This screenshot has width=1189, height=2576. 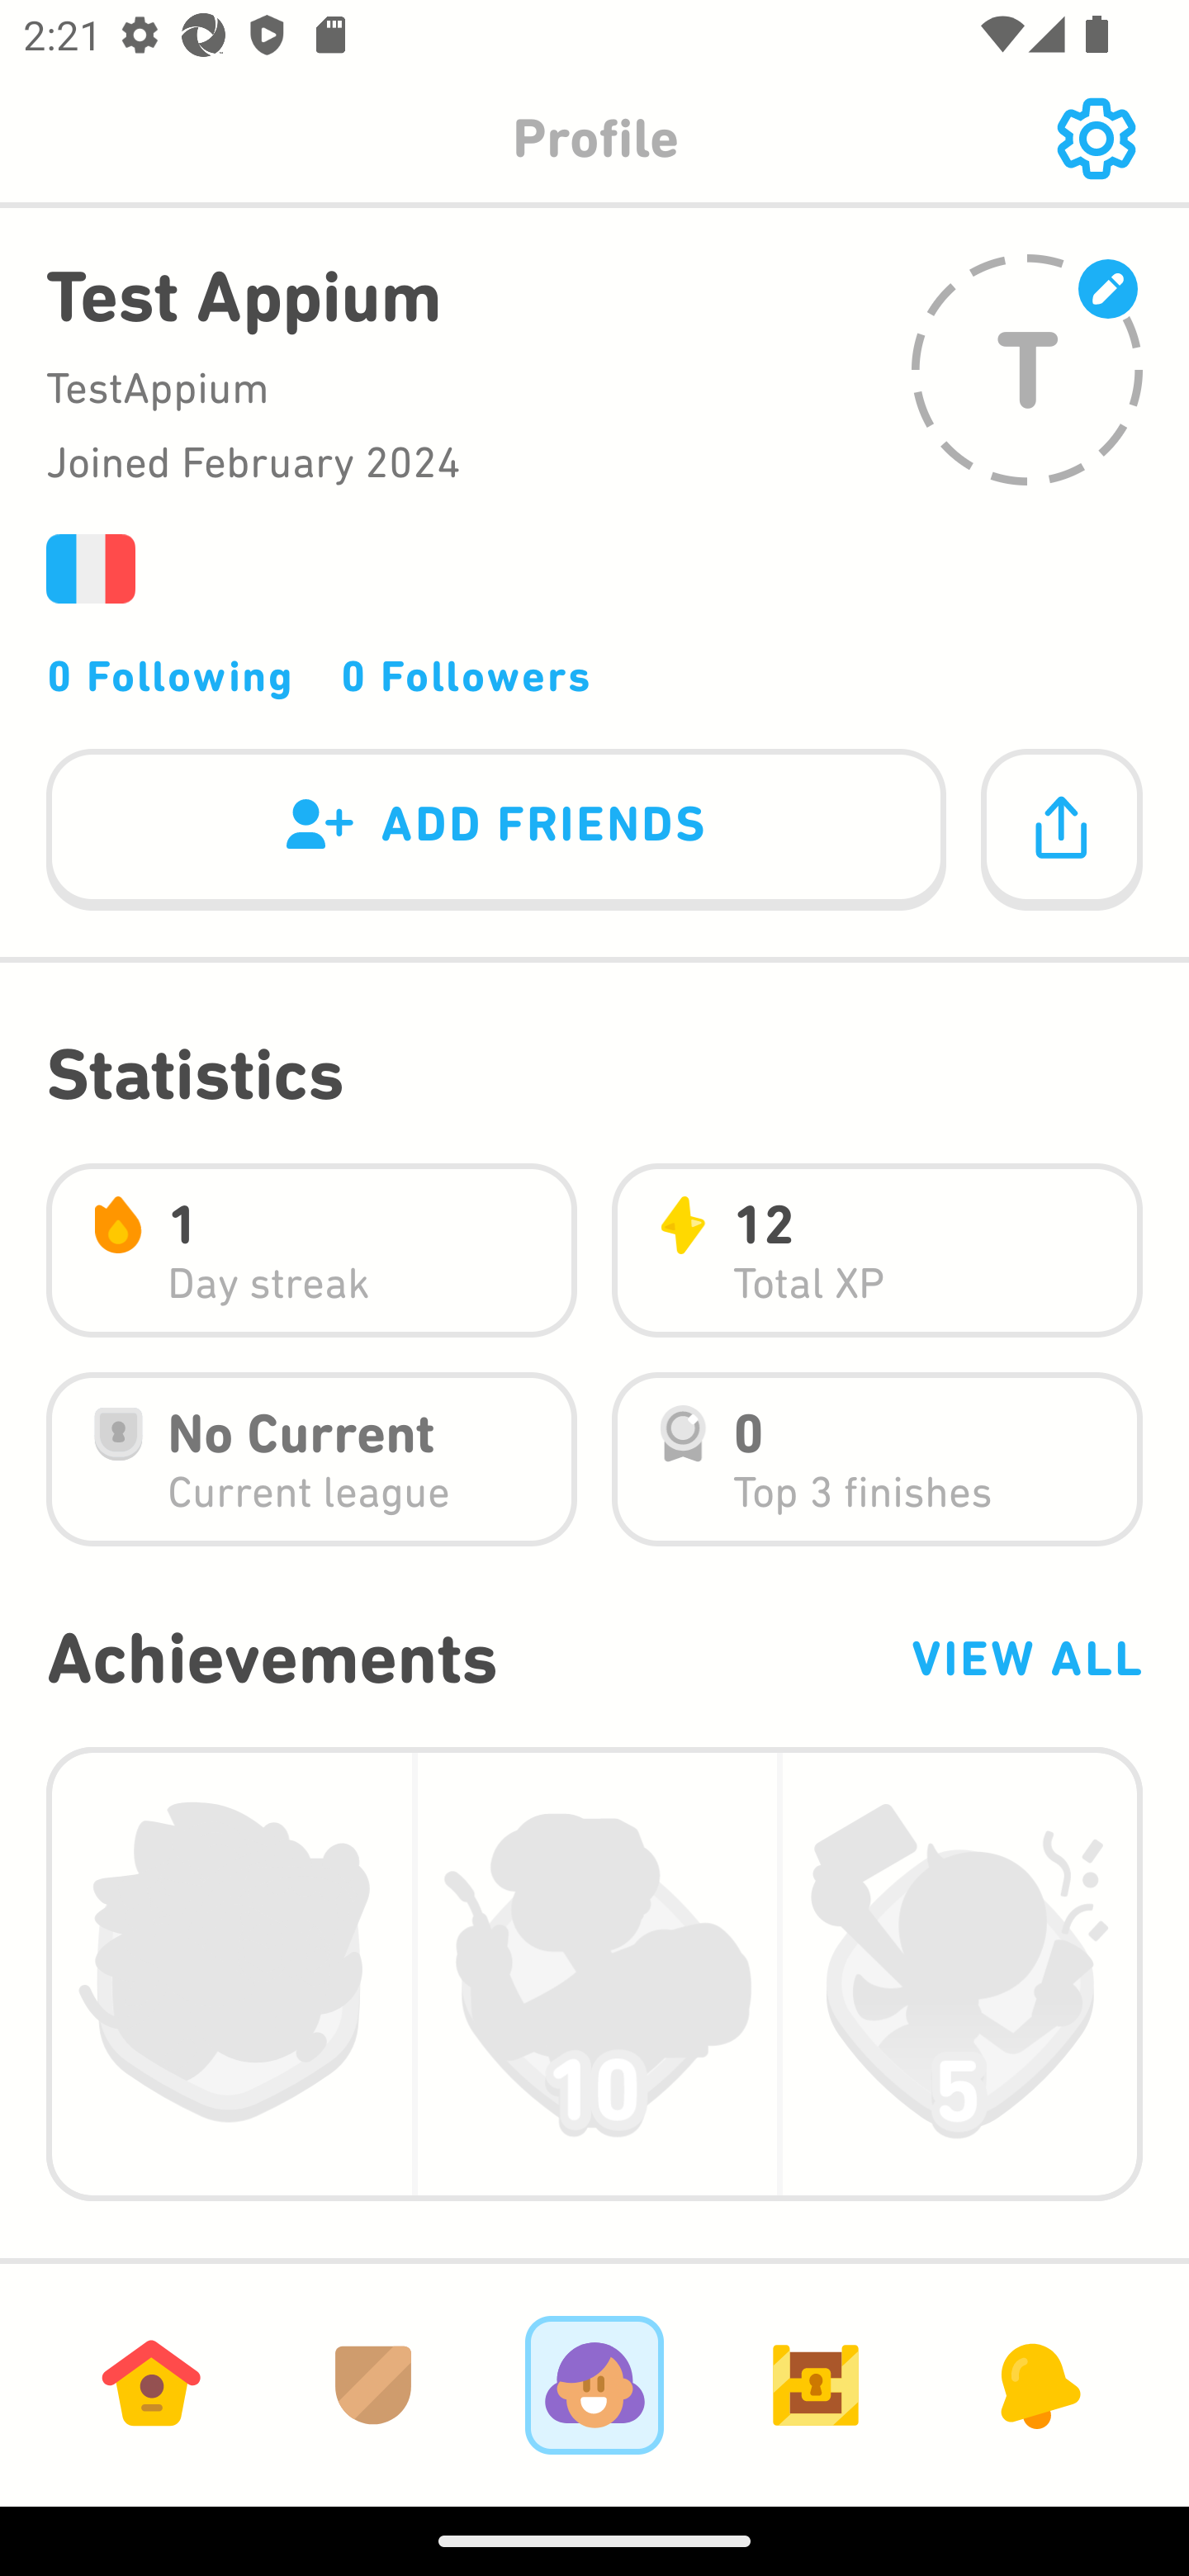 What do you see at coordinates (496, 831) in the screenshot?
I see `ADD FRIENDS` at bounding box center [496, 831].